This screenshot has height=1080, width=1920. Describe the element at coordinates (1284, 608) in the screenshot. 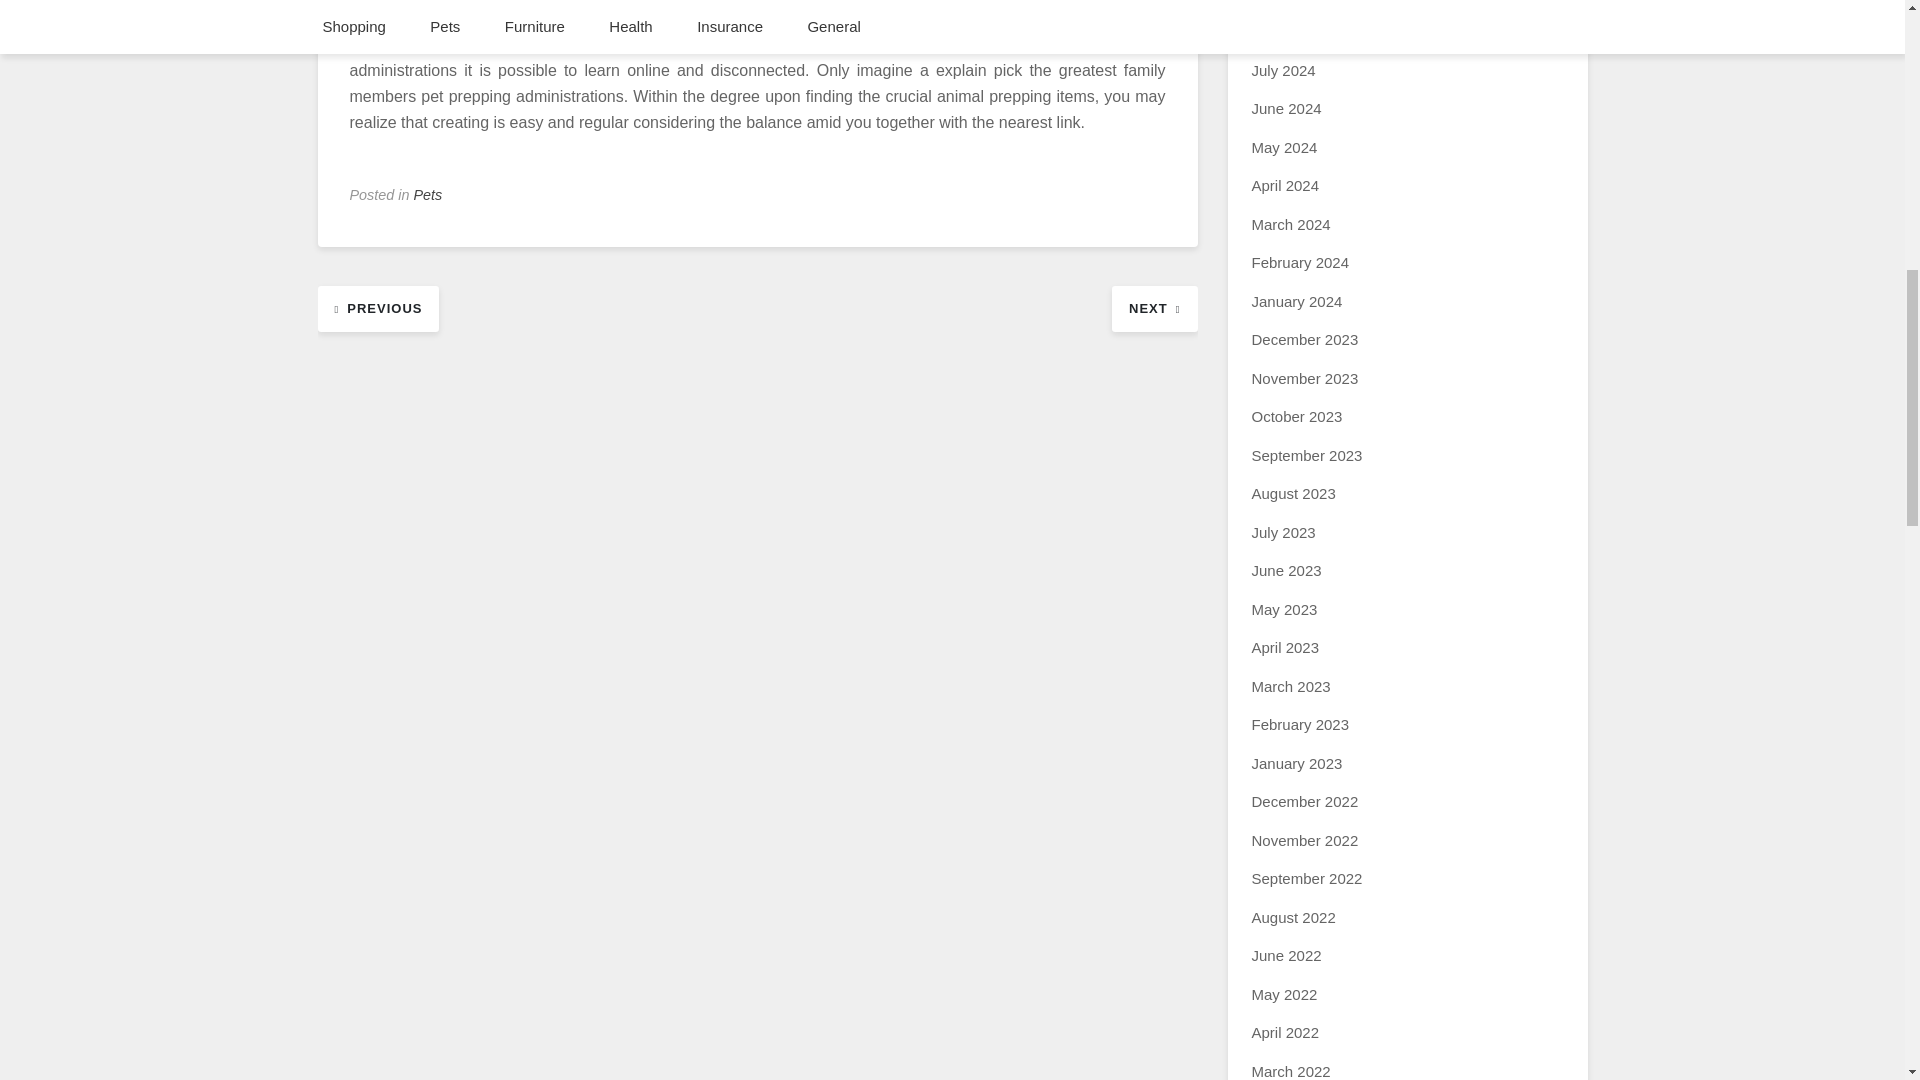

I see `May 2023` at that location.